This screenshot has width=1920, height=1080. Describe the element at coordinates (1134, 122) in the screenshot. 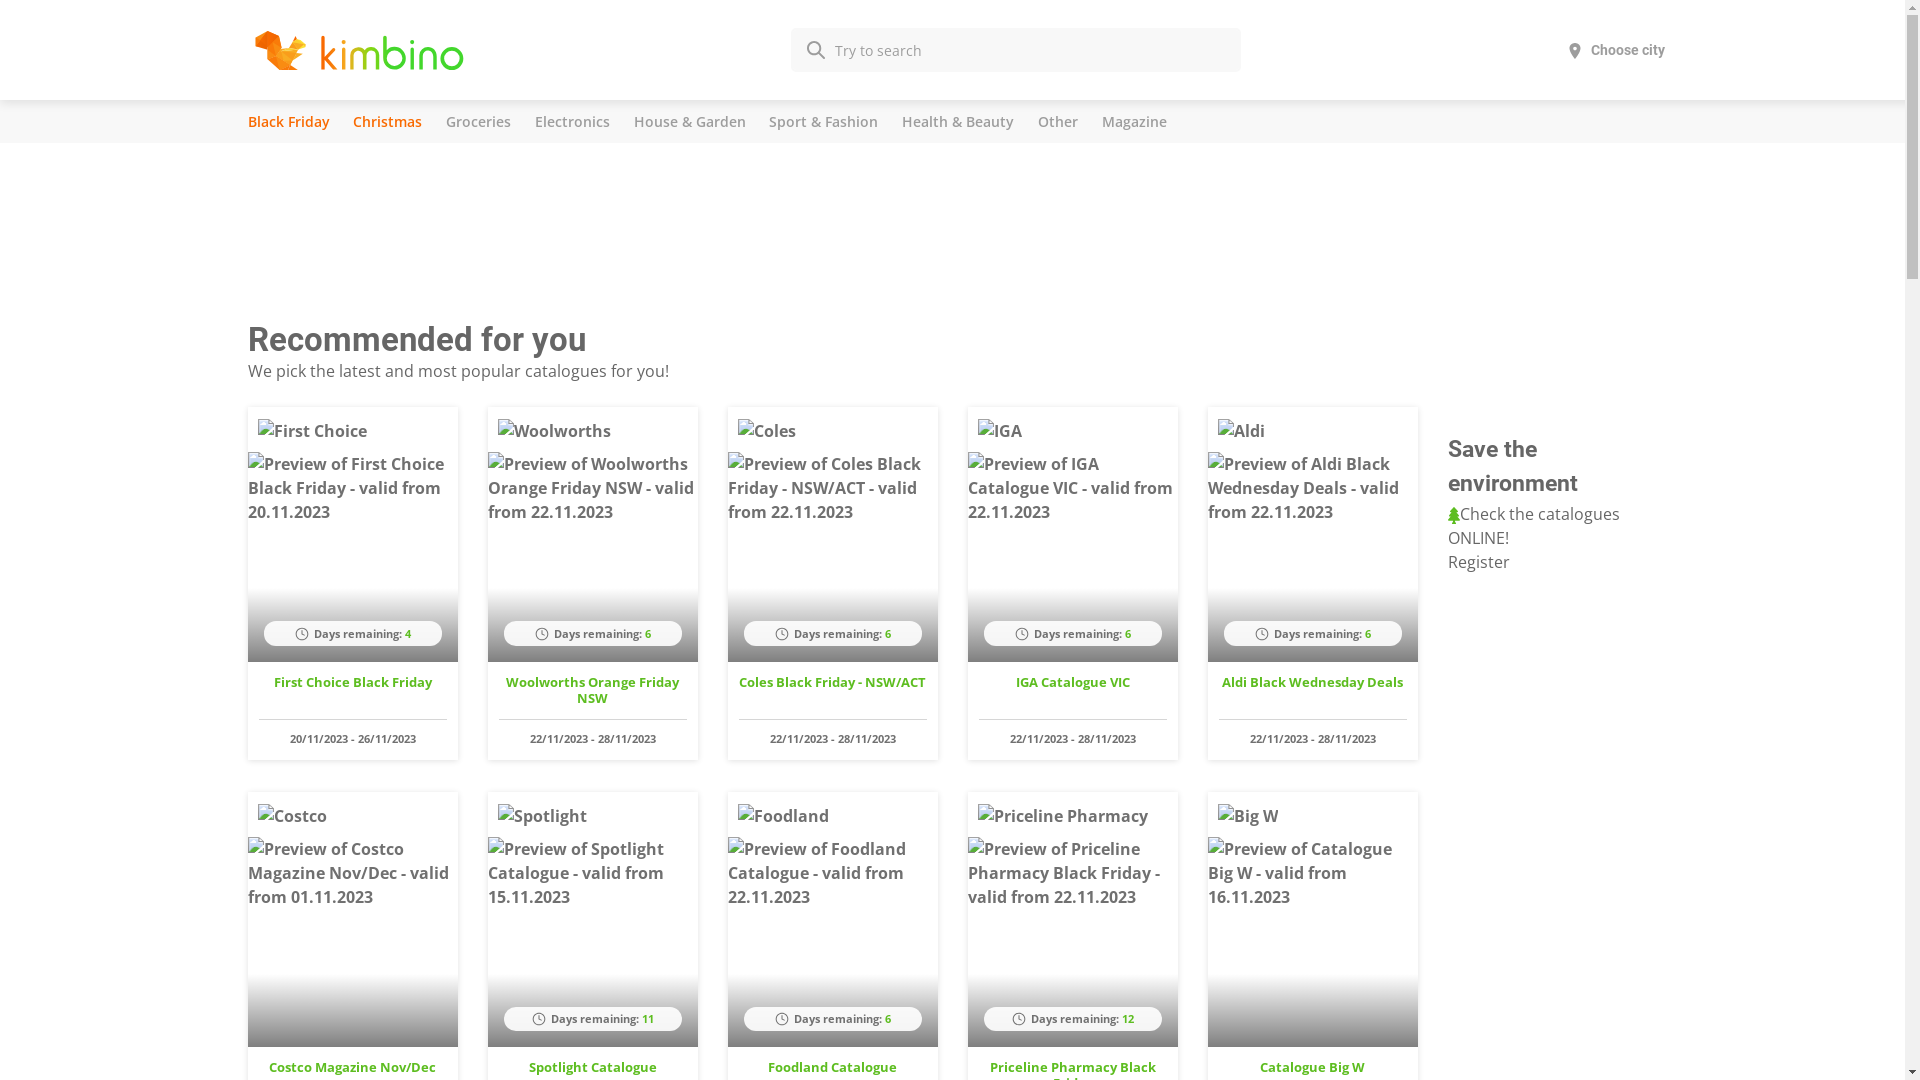

I see `Magazine` at that location.